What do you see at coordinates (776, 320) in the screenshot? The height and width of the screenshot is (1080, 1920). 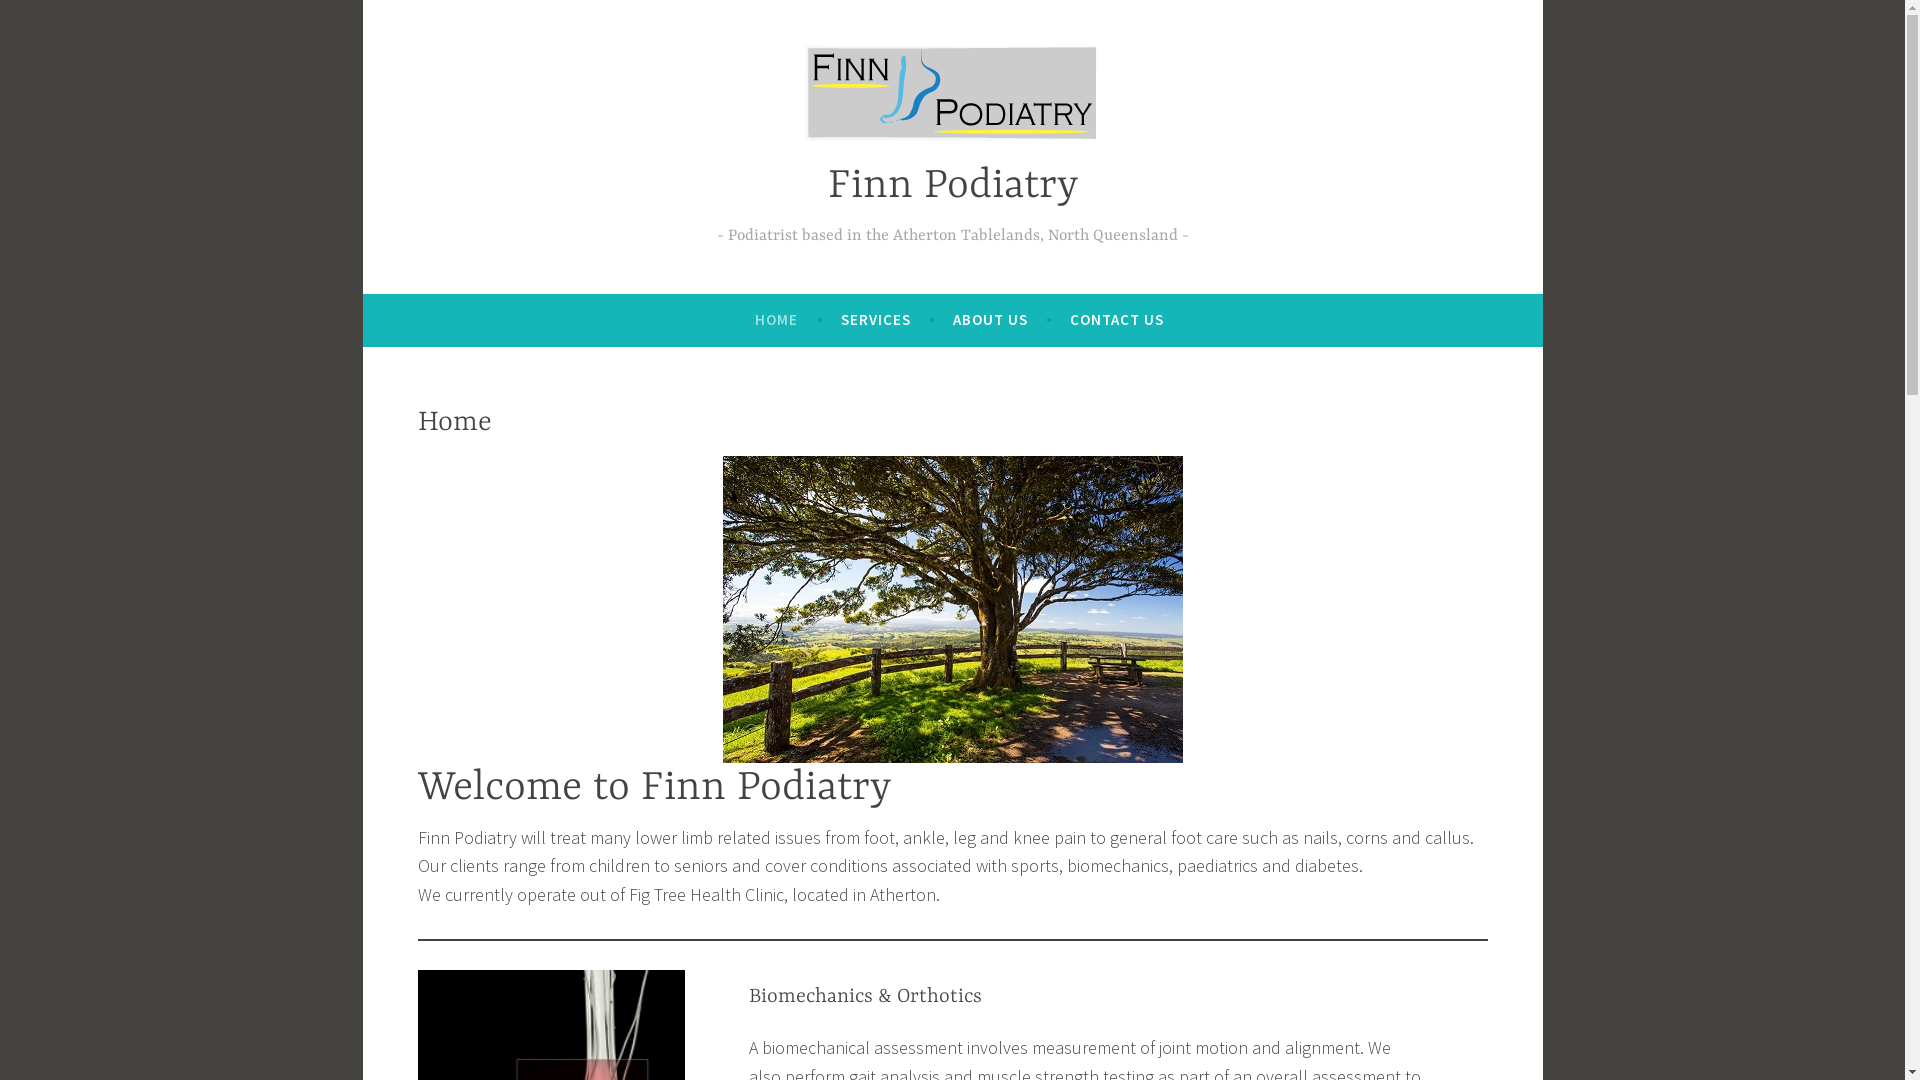 I see `HOME` at bounding box center [776, 320].